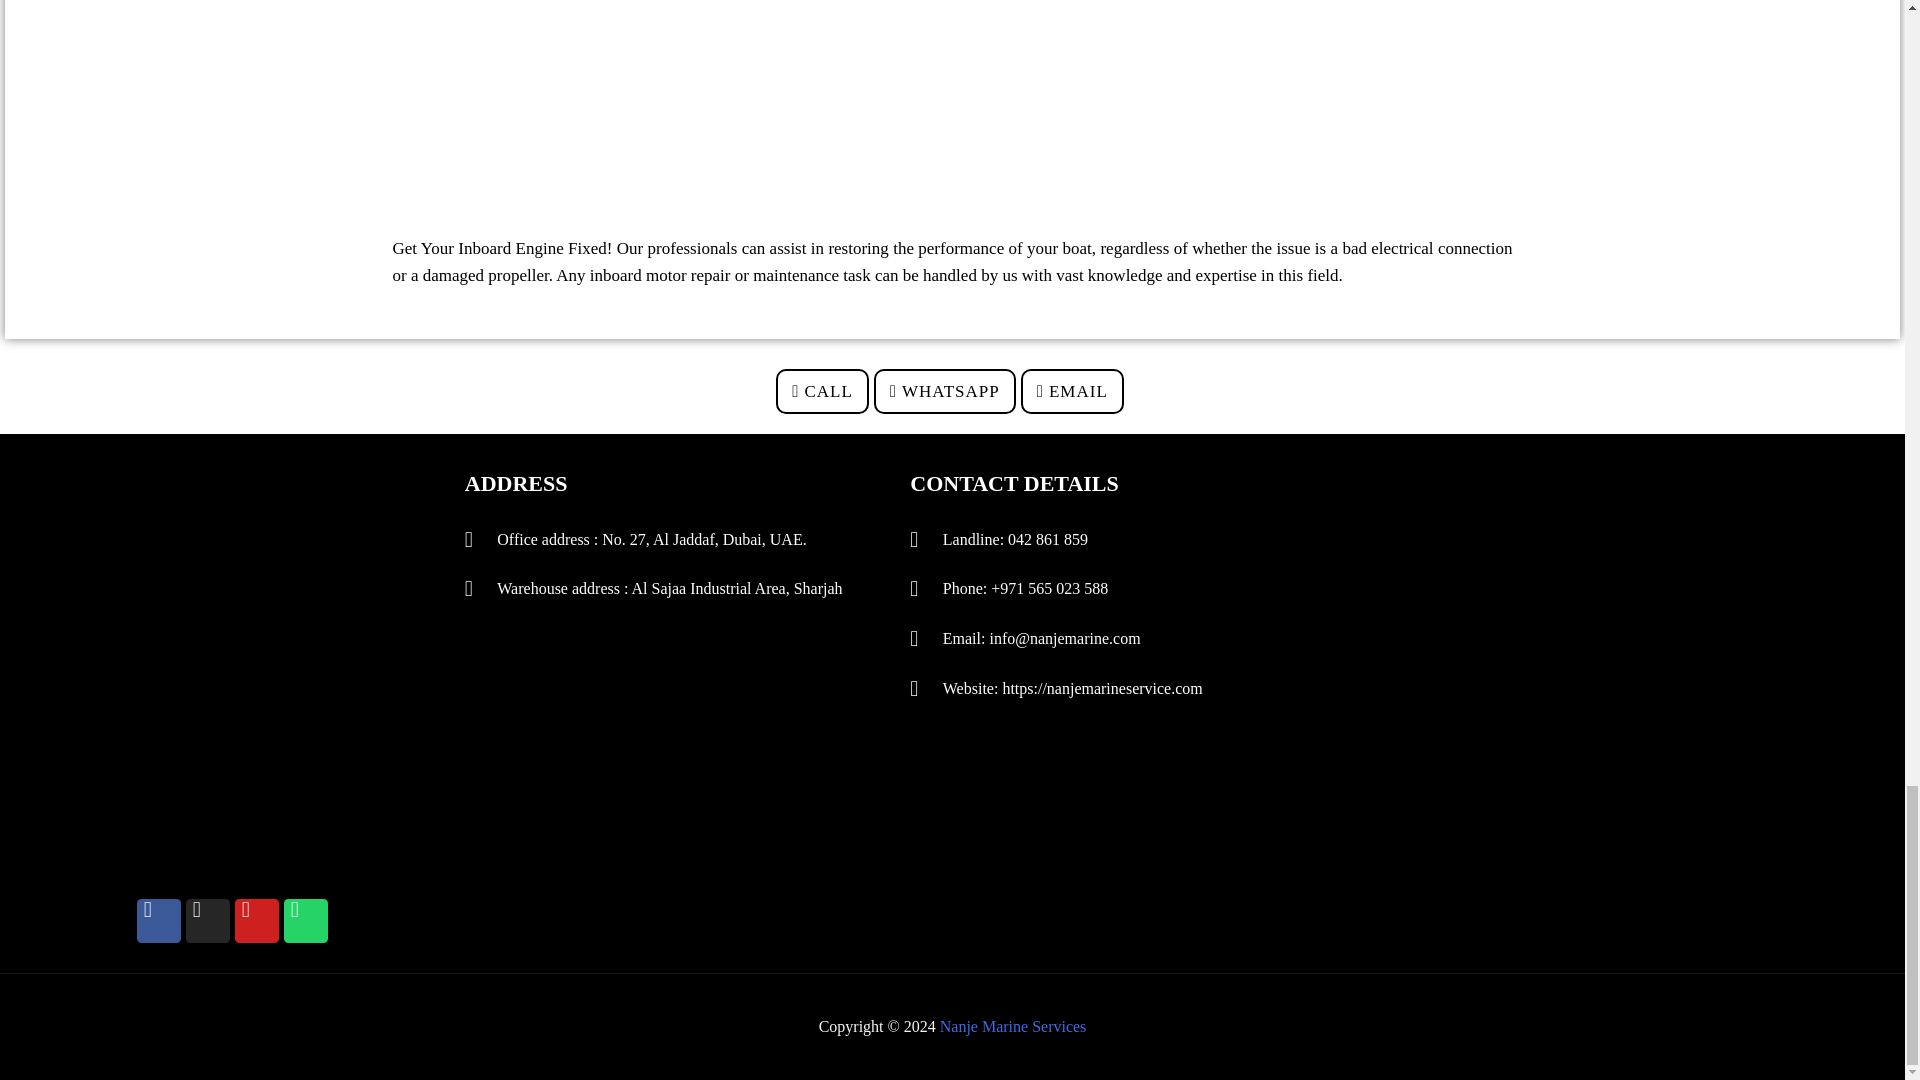  I want to click on Whatsapp, so click(306, 920).